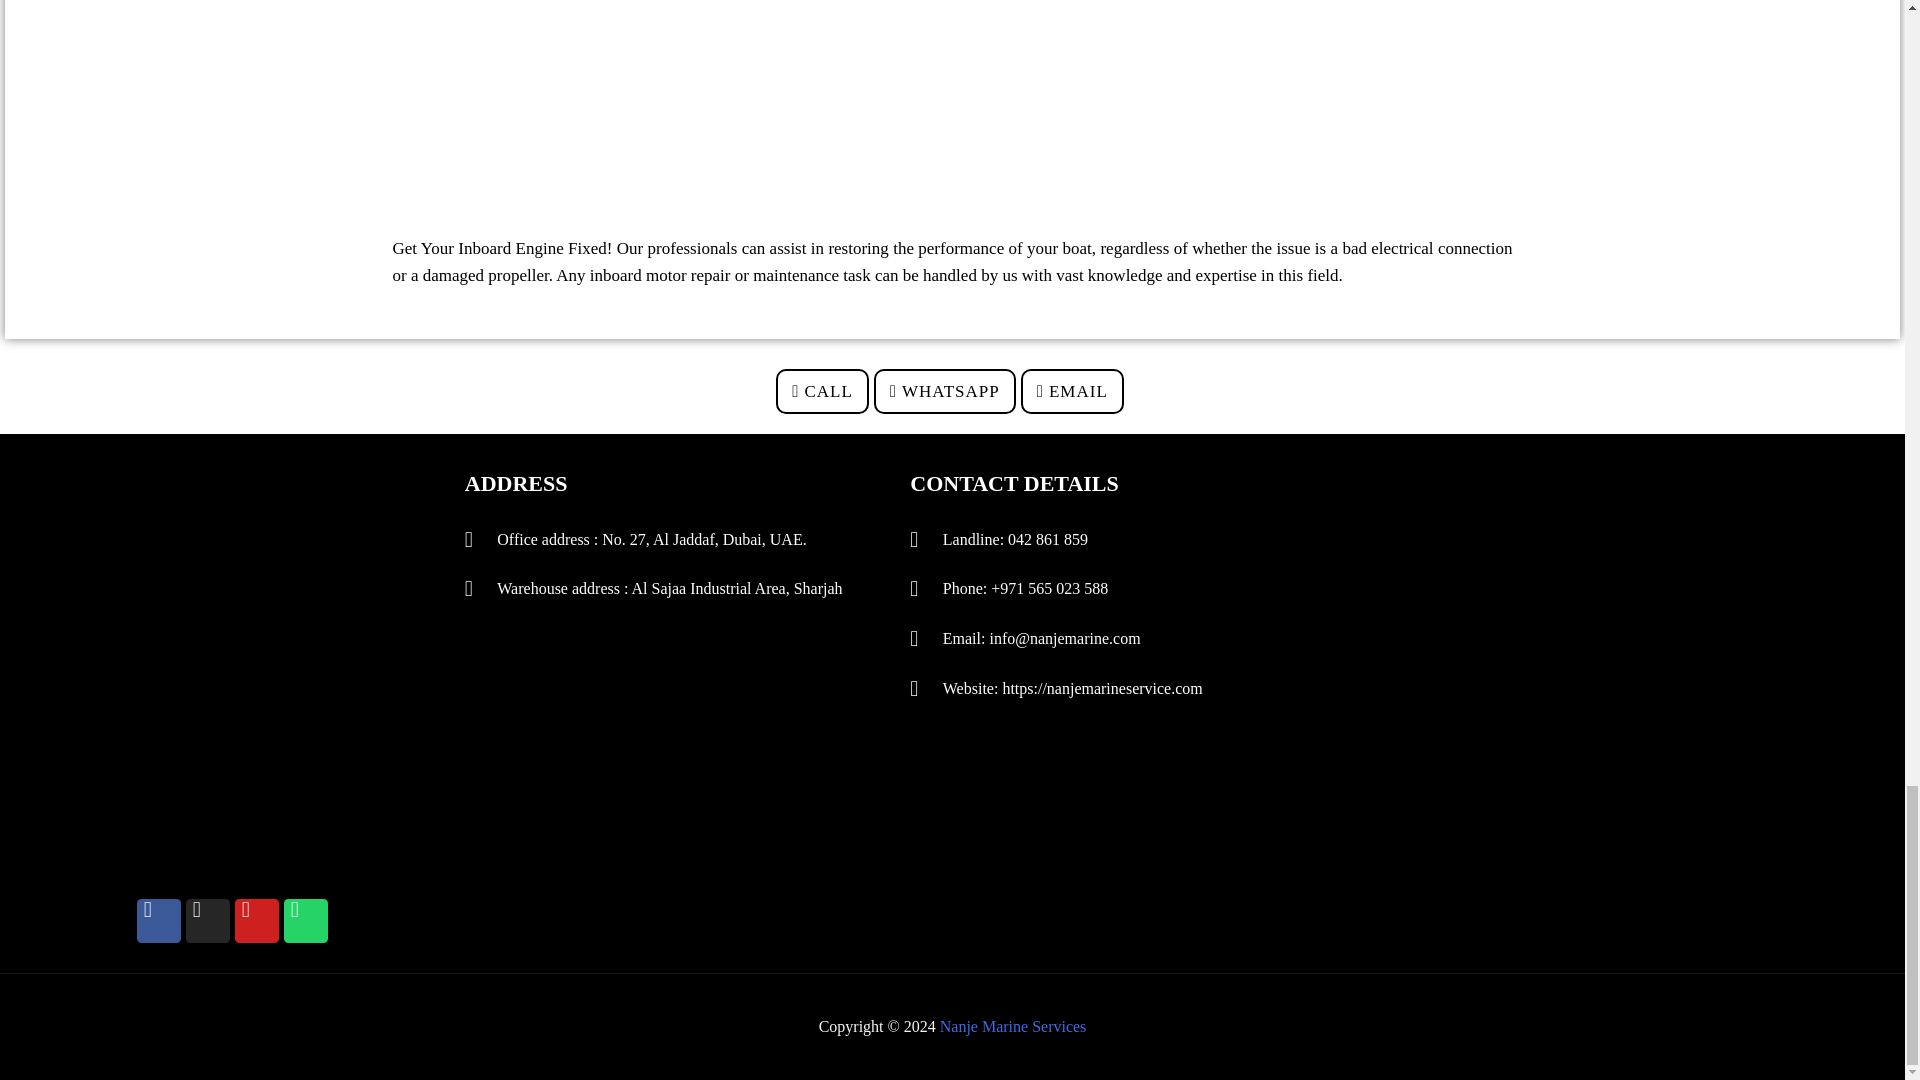  I want to click on Whatsapp, so click(306, 920).